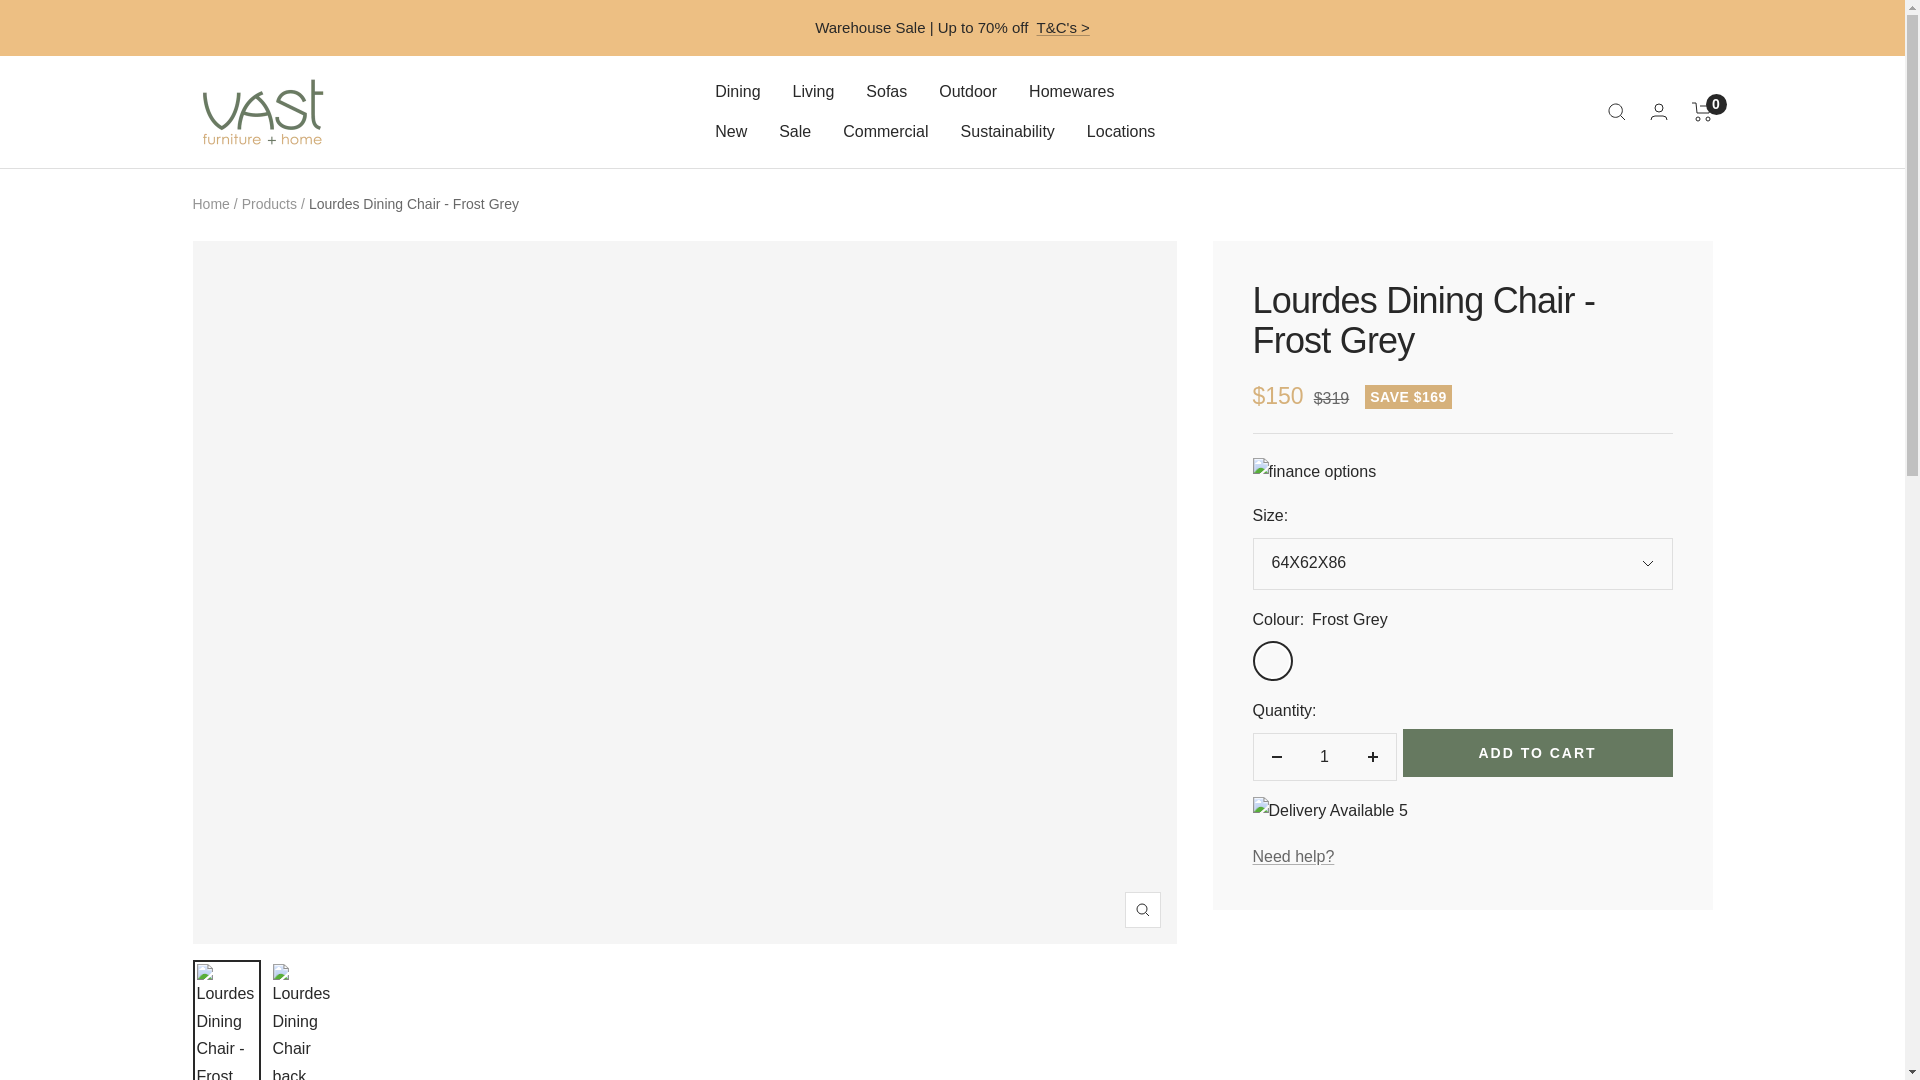  I want to click on Need help?, so click(1292, 856).